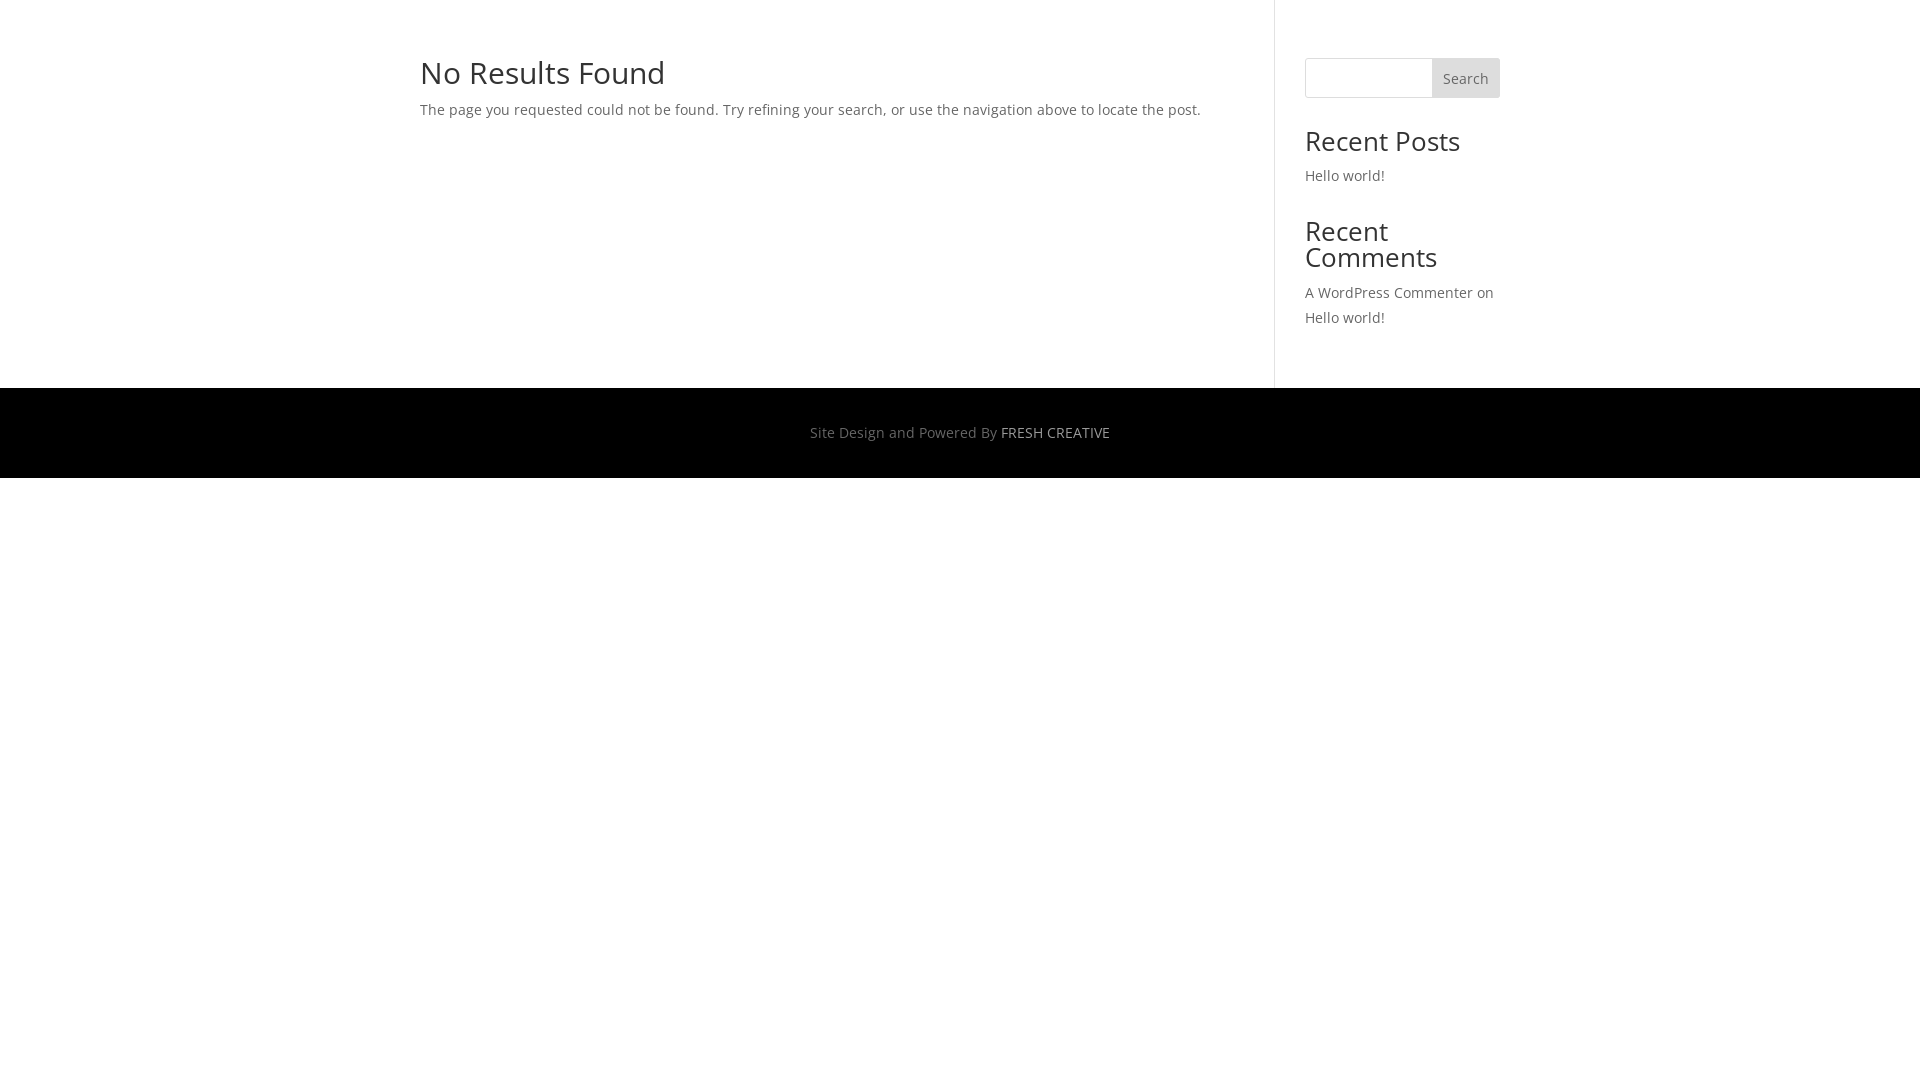  I want to click on Hello world!, so click(1345, 318).